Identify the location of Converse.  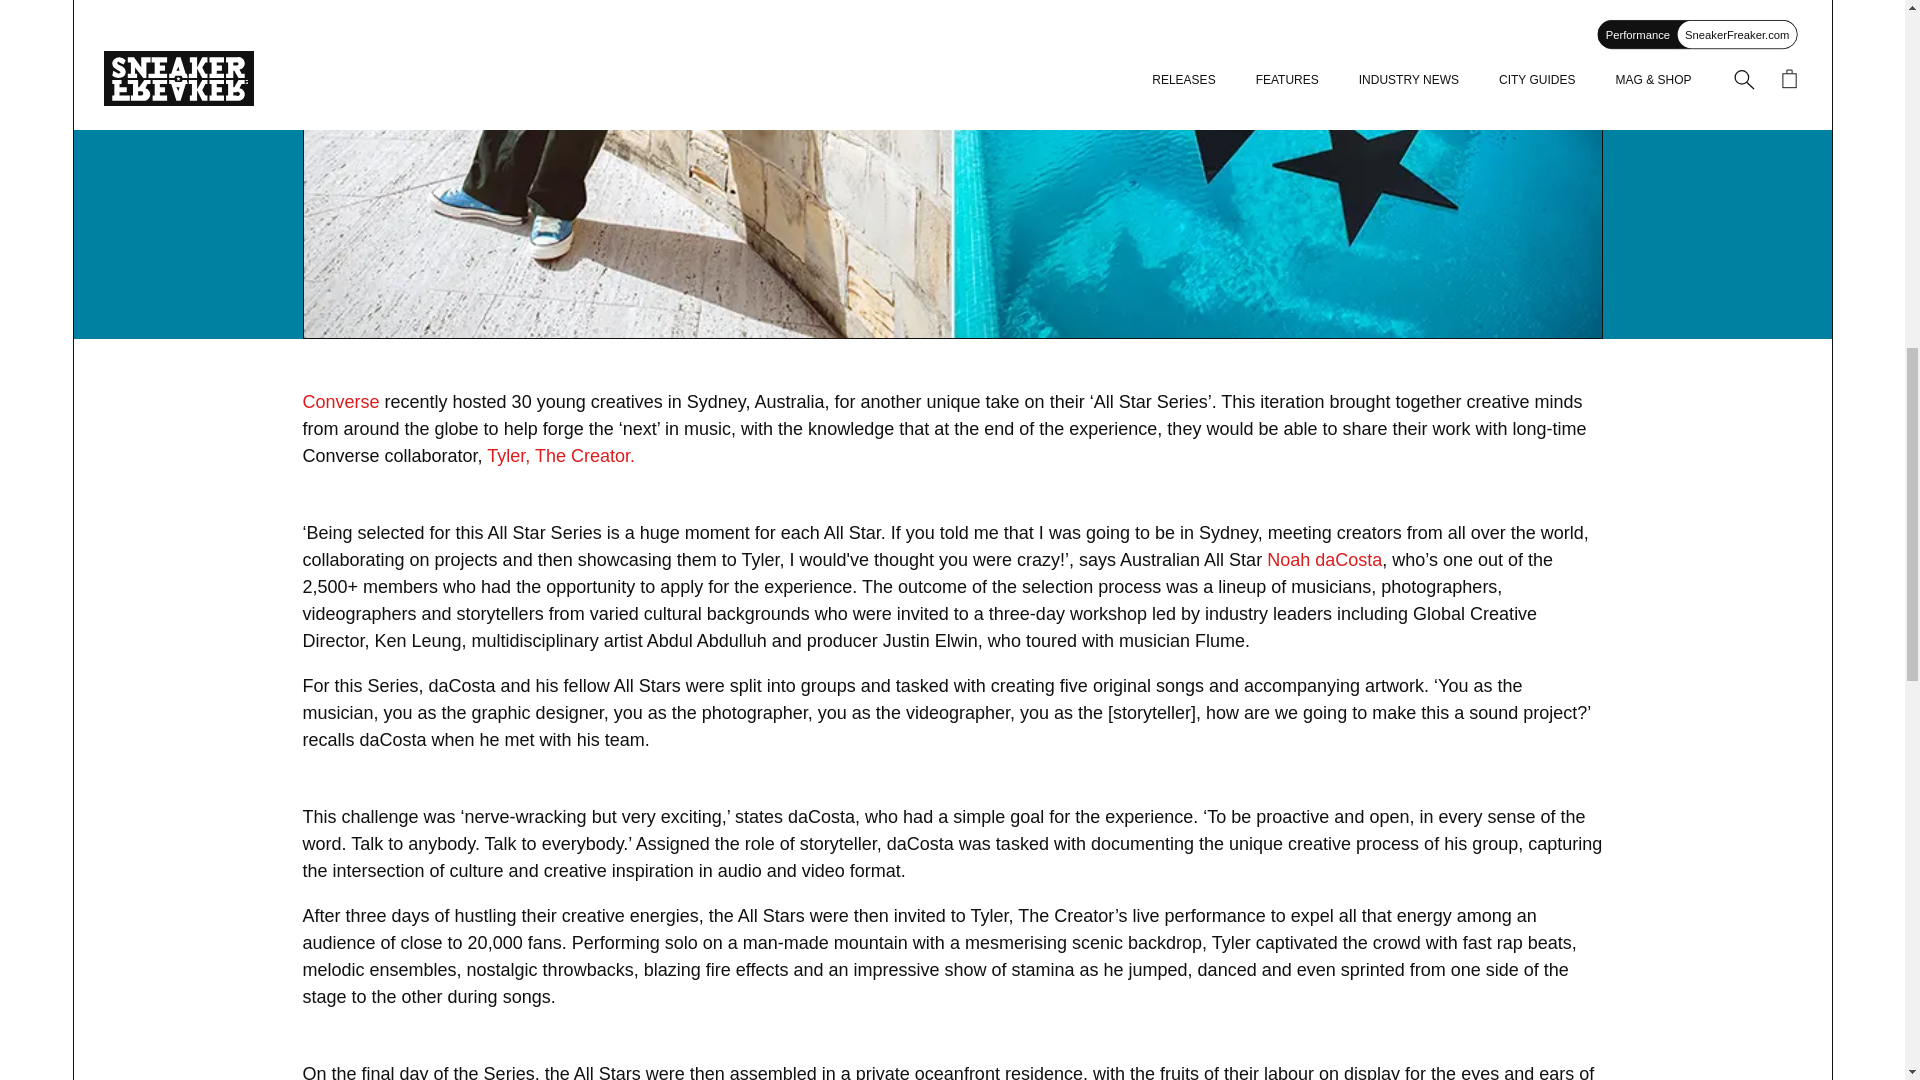
(340, 402).